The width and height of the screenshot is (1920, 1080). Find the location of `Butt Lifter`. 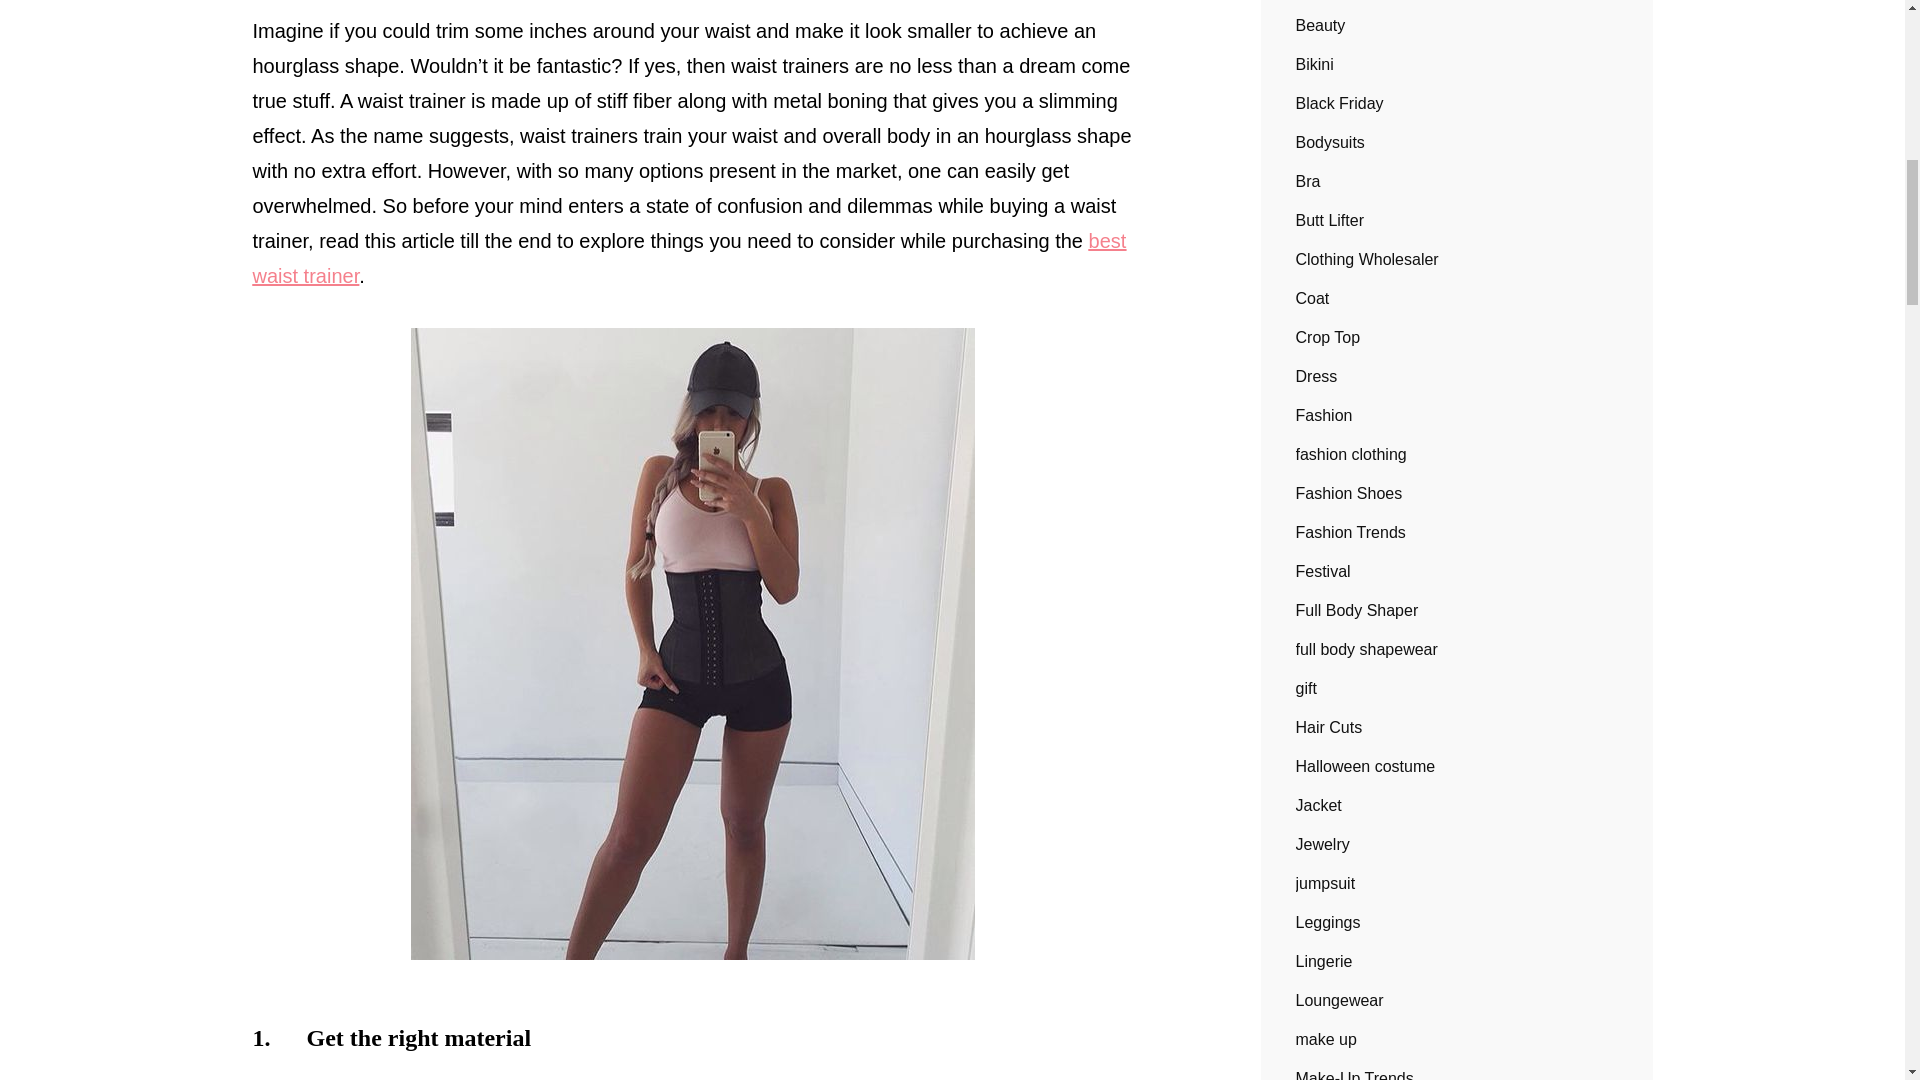

Butt Lifter is located at coordinates (1330, 220).